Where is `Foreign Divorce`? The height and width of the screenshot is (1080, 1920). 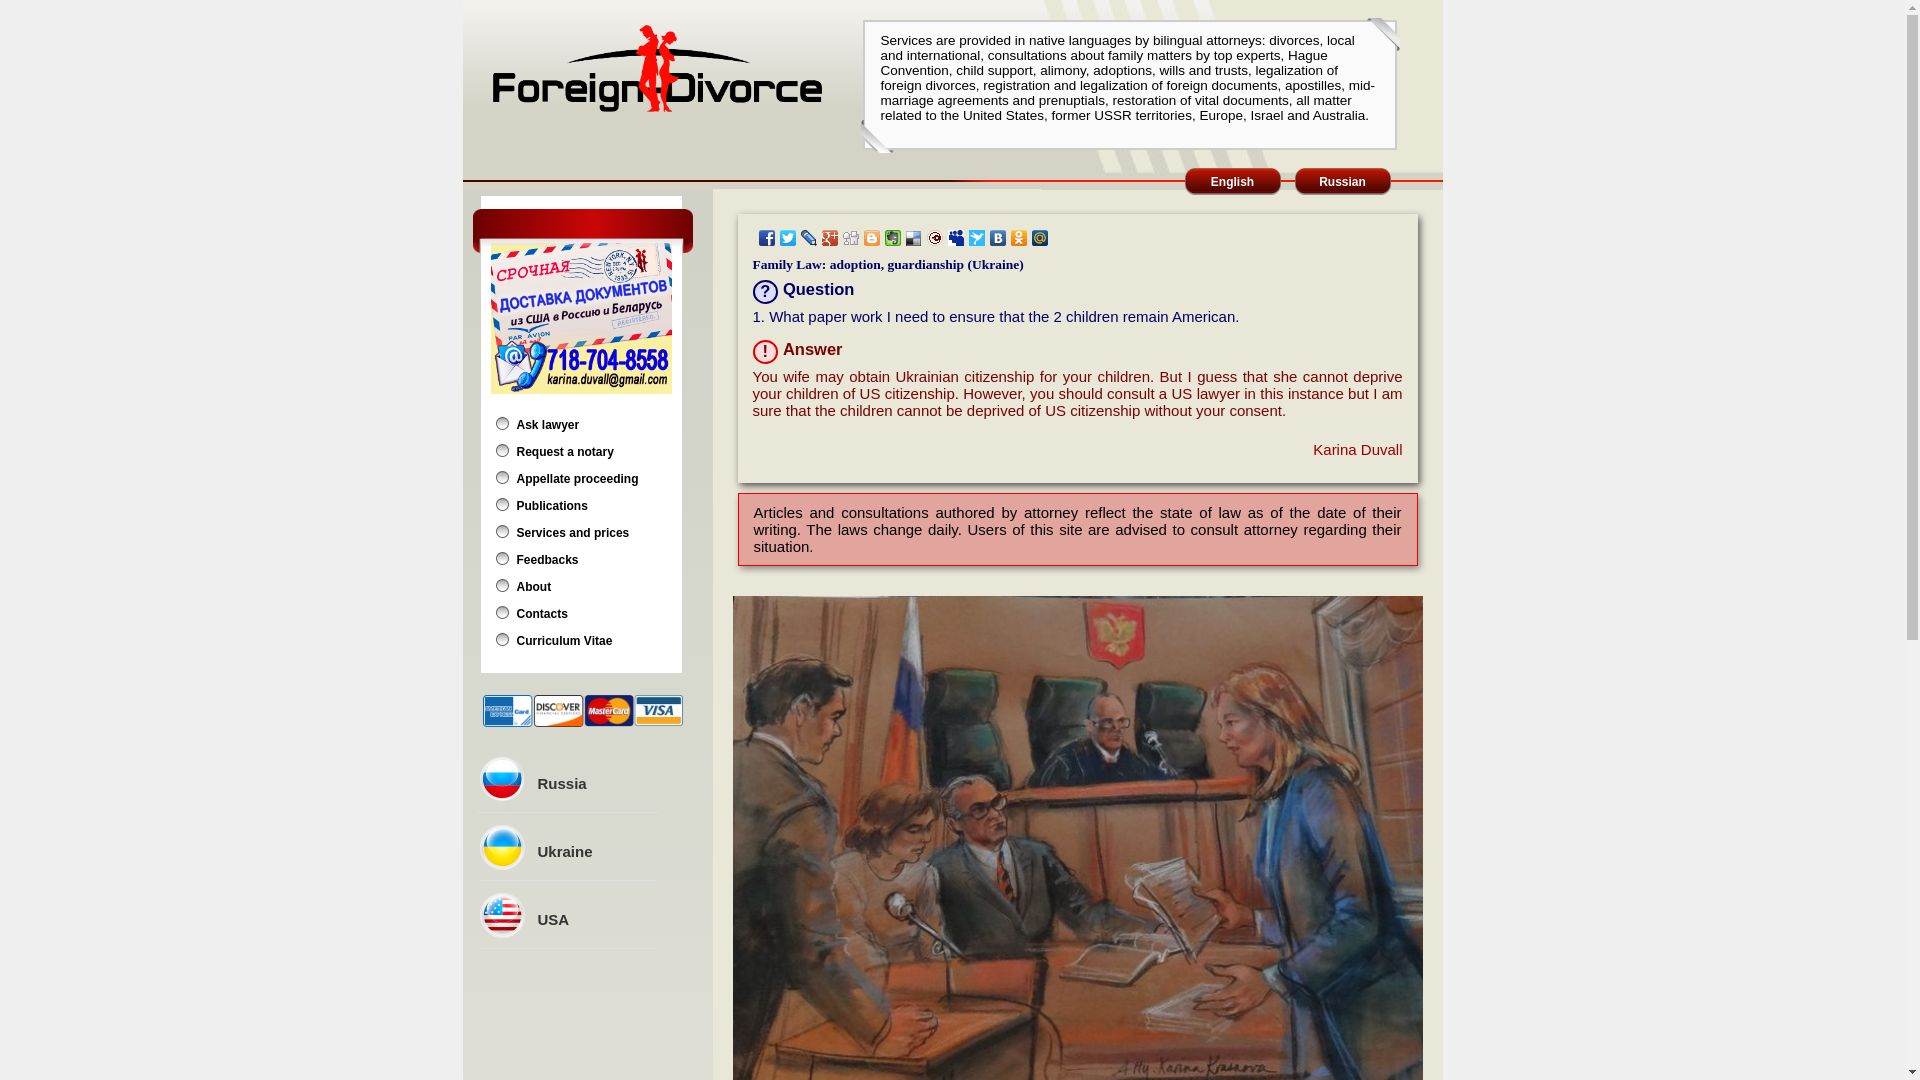
Foreign Divorce is located at coordinates (656, 68).